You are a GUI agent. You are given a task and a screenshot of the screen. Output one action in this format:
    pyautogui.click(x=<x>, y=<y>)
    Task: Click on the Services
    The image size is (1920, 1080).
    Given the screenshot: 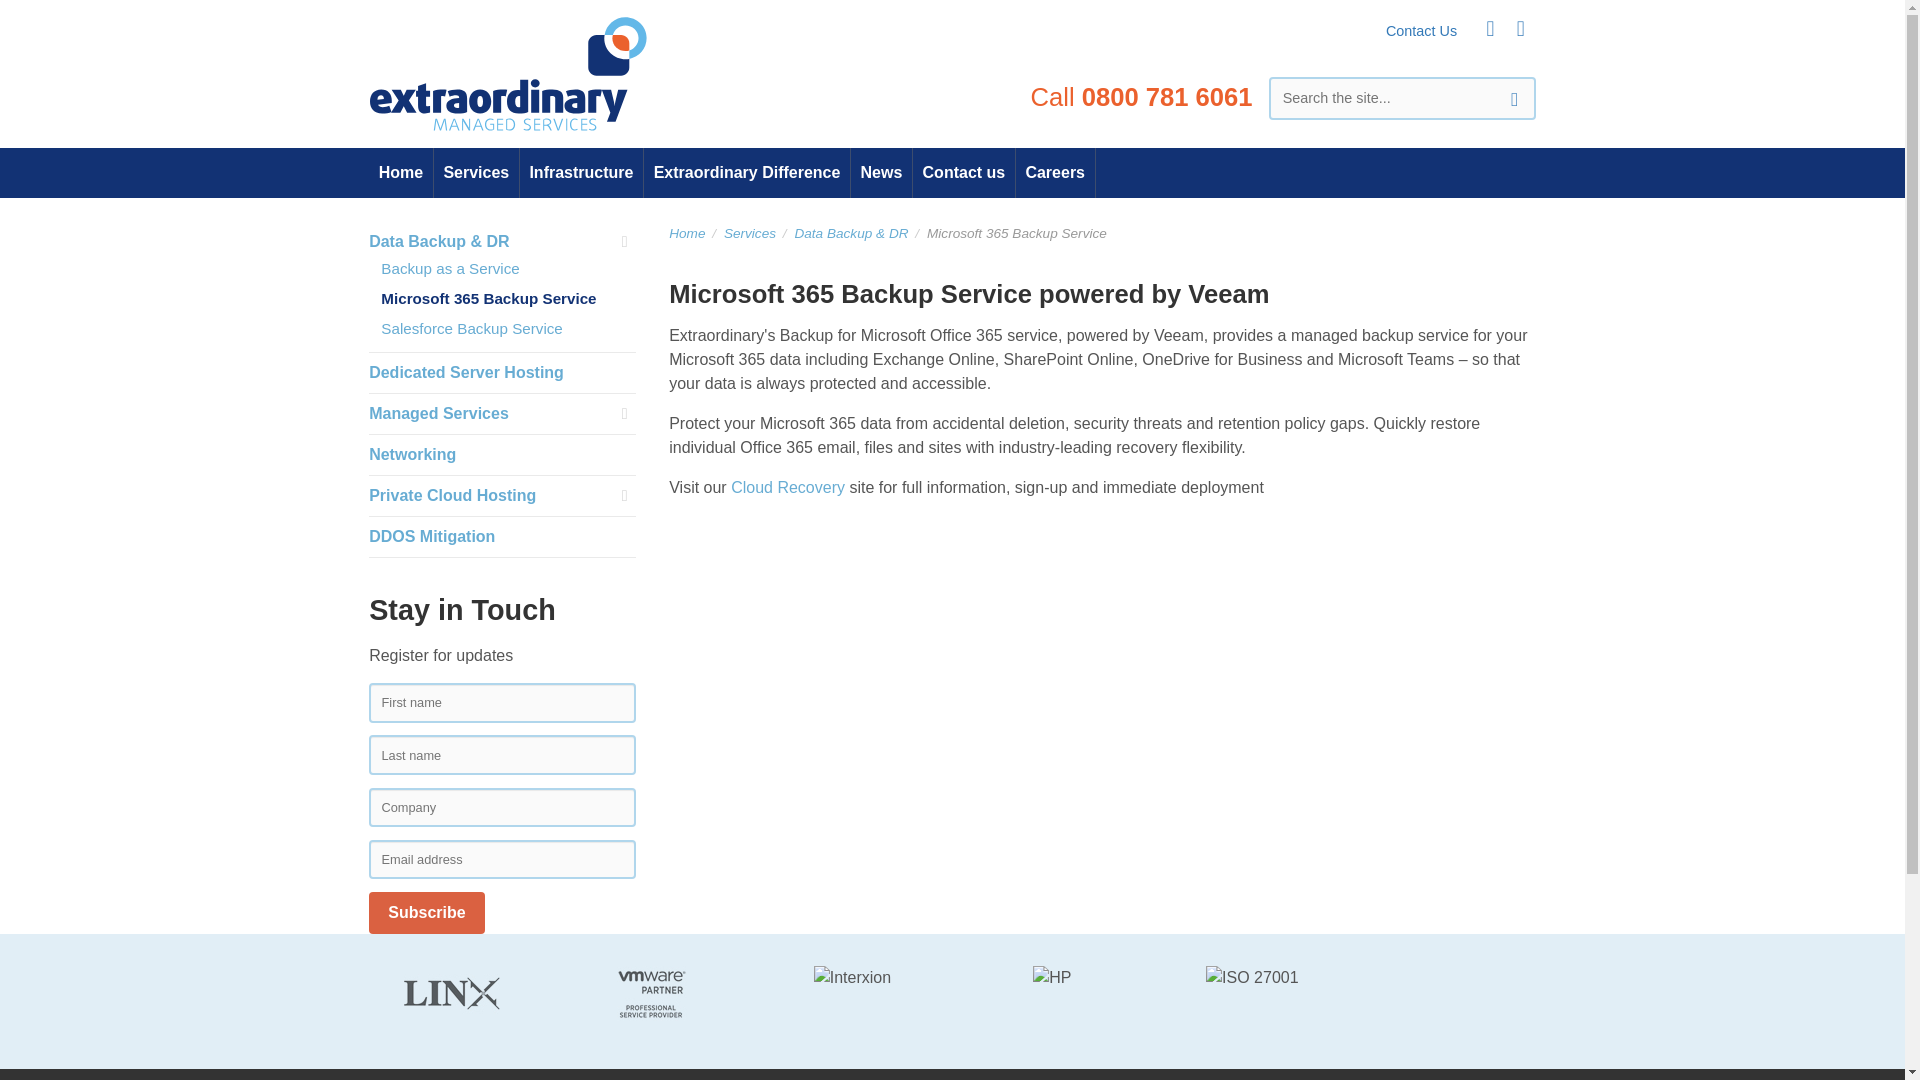 What is the action you would take?
    pyautogui.click(x=755, y=232)
    